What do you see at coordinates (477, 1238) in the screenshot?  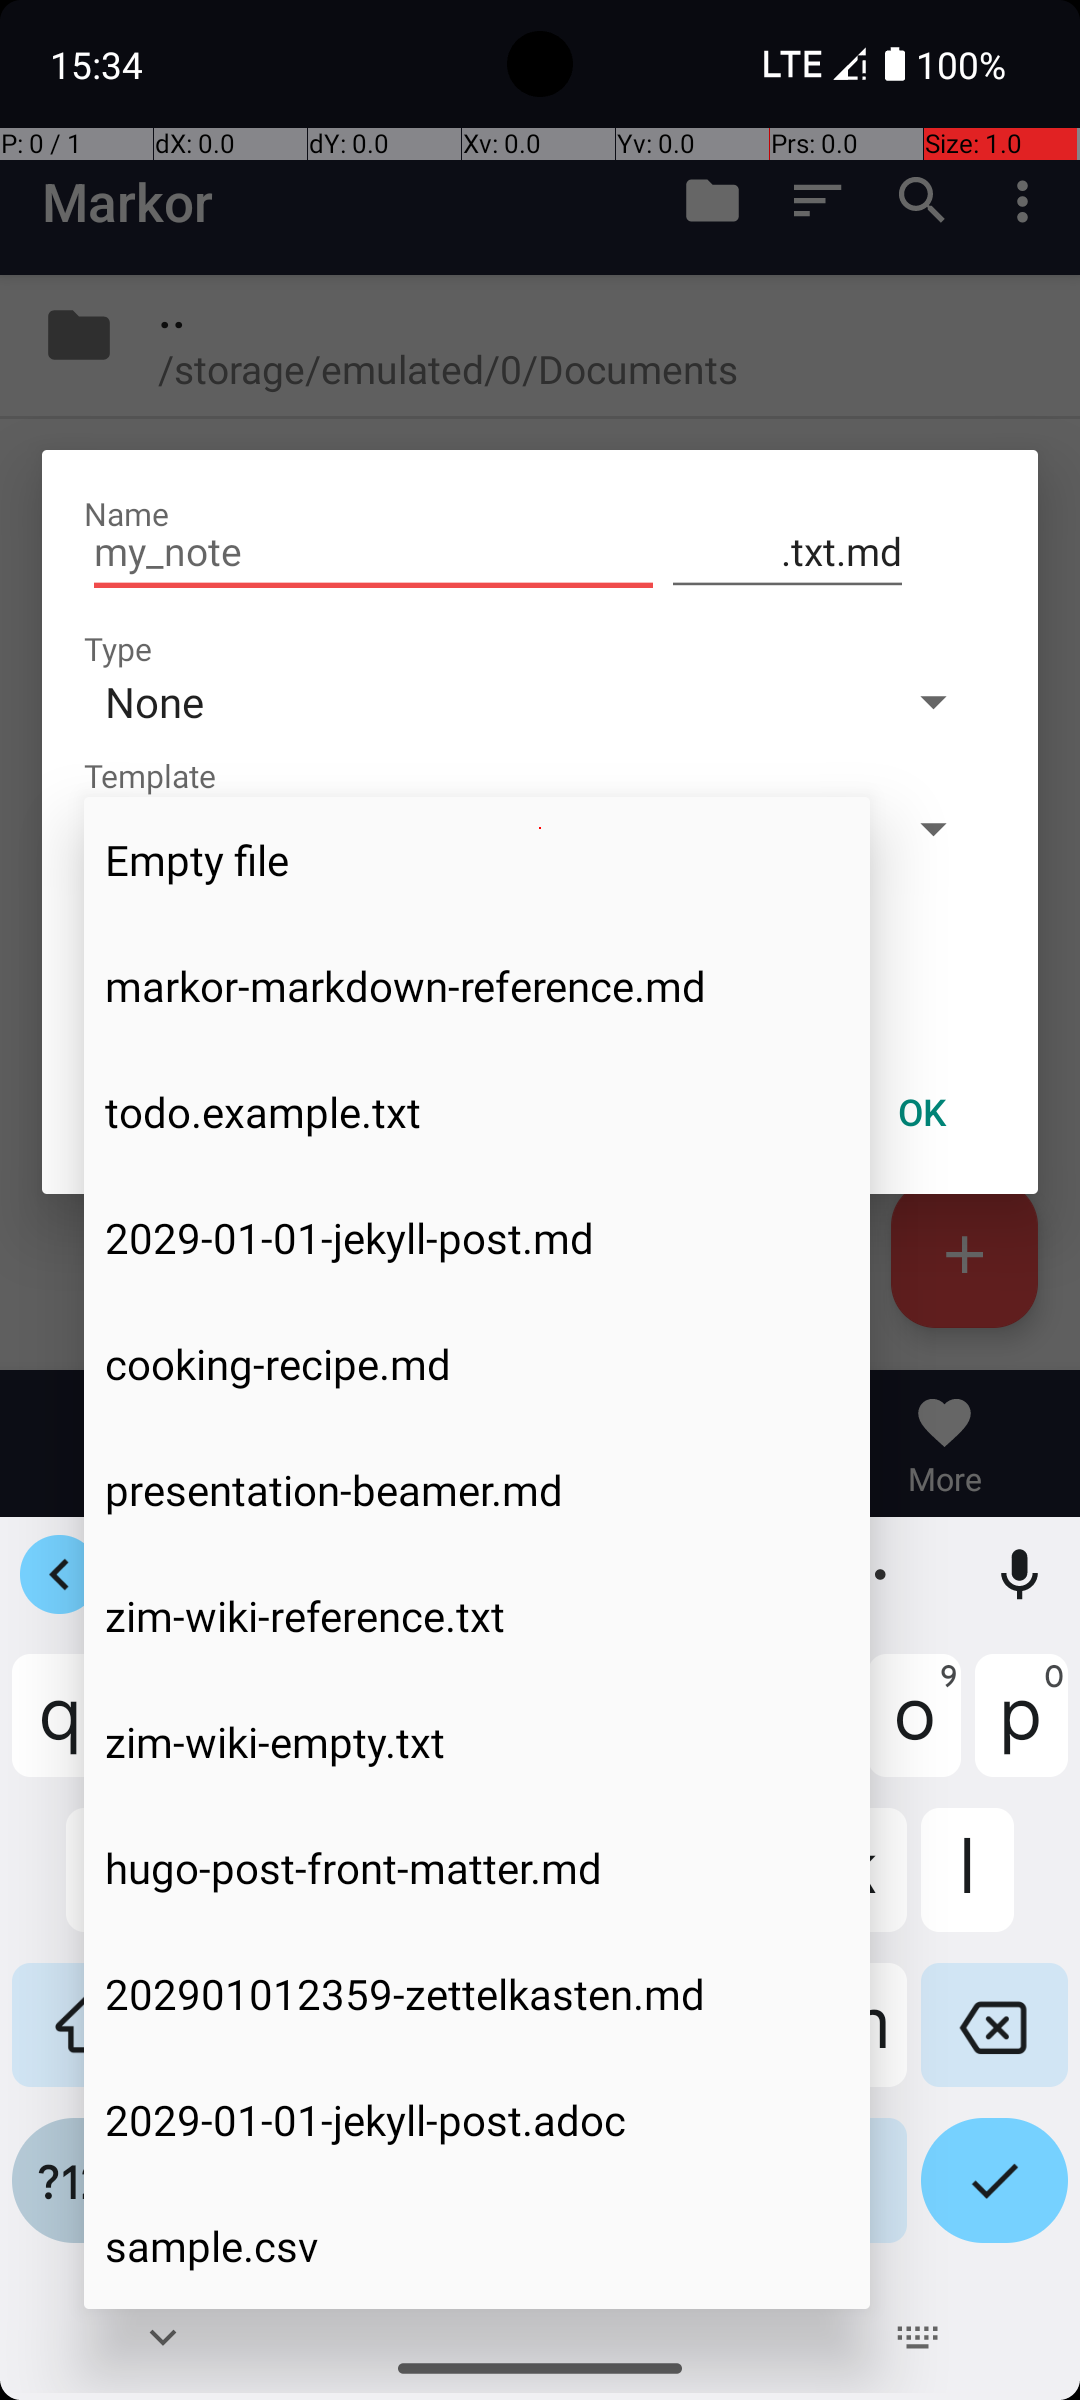 I see `2029-01-01-jekyll-post.md` at bounding box center [477, 1238].